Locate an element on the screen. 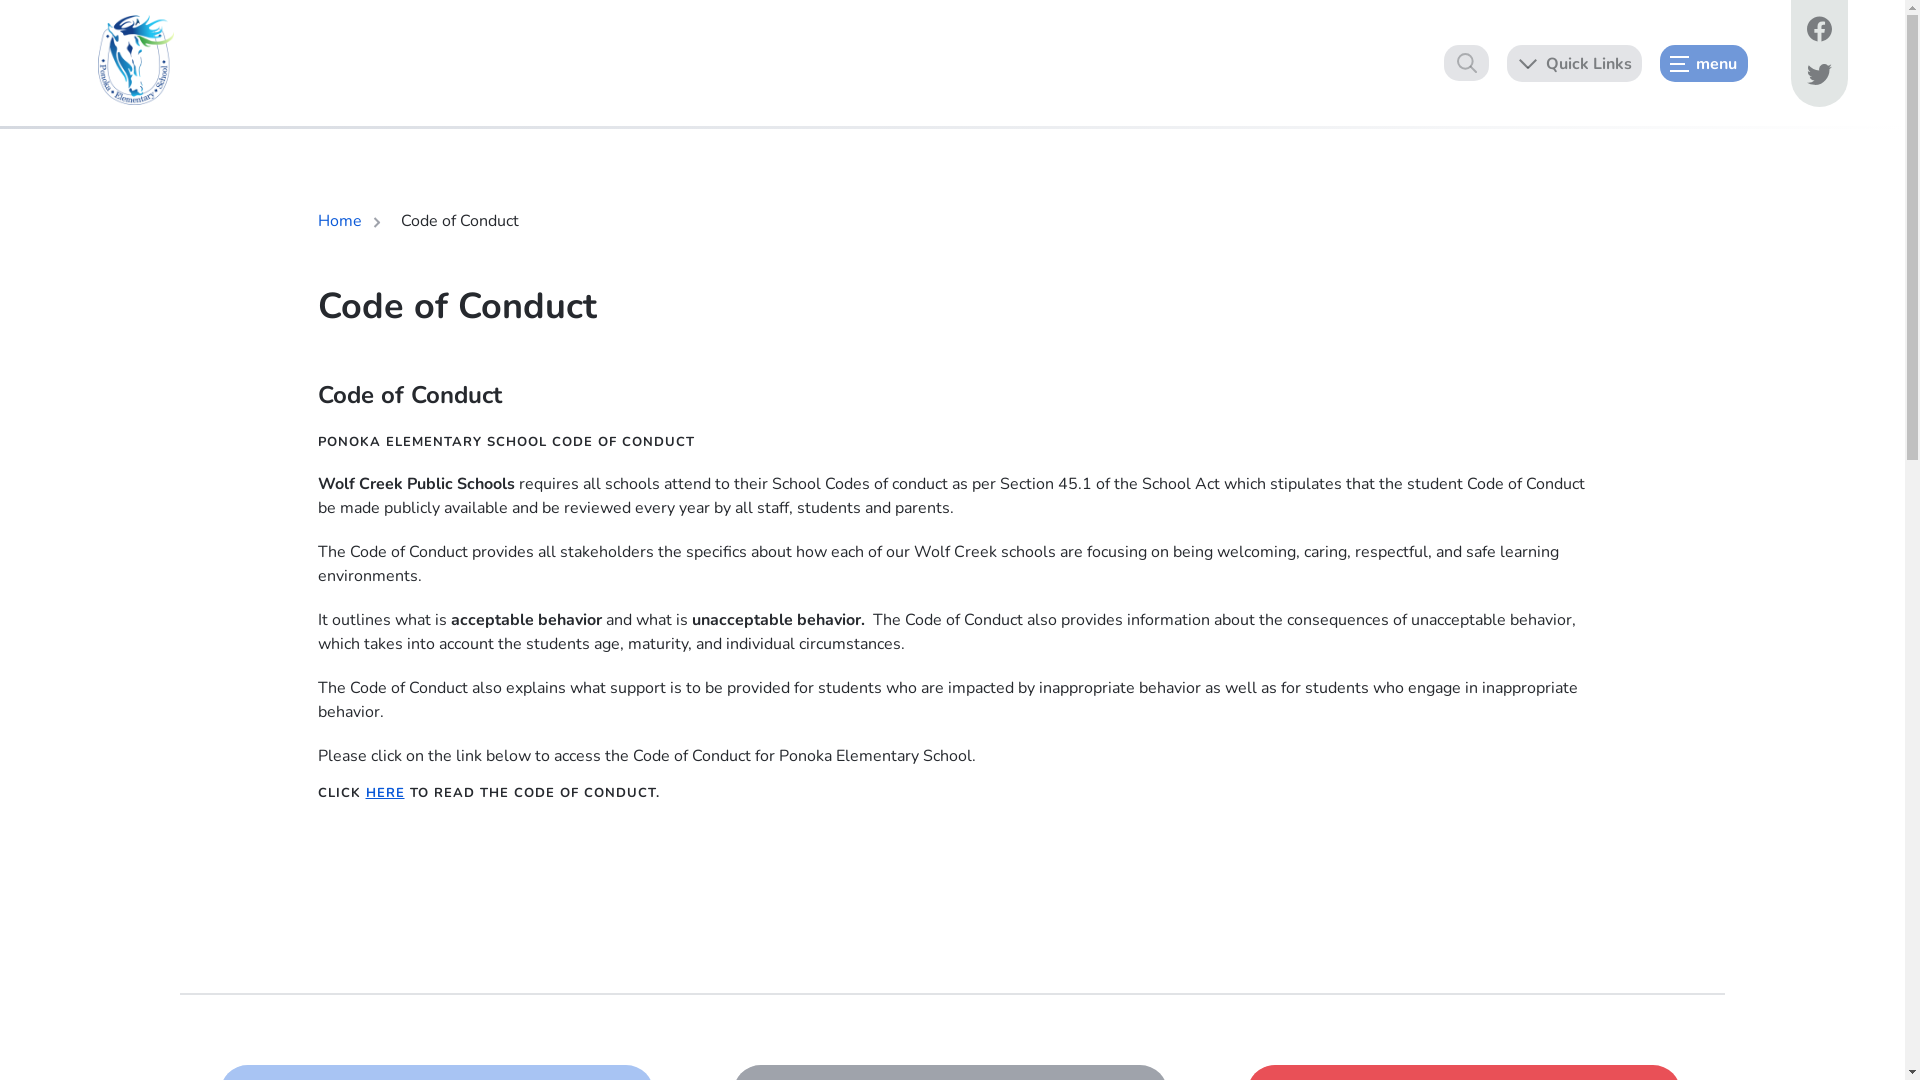  menu is located at coordinates (1704, 62).